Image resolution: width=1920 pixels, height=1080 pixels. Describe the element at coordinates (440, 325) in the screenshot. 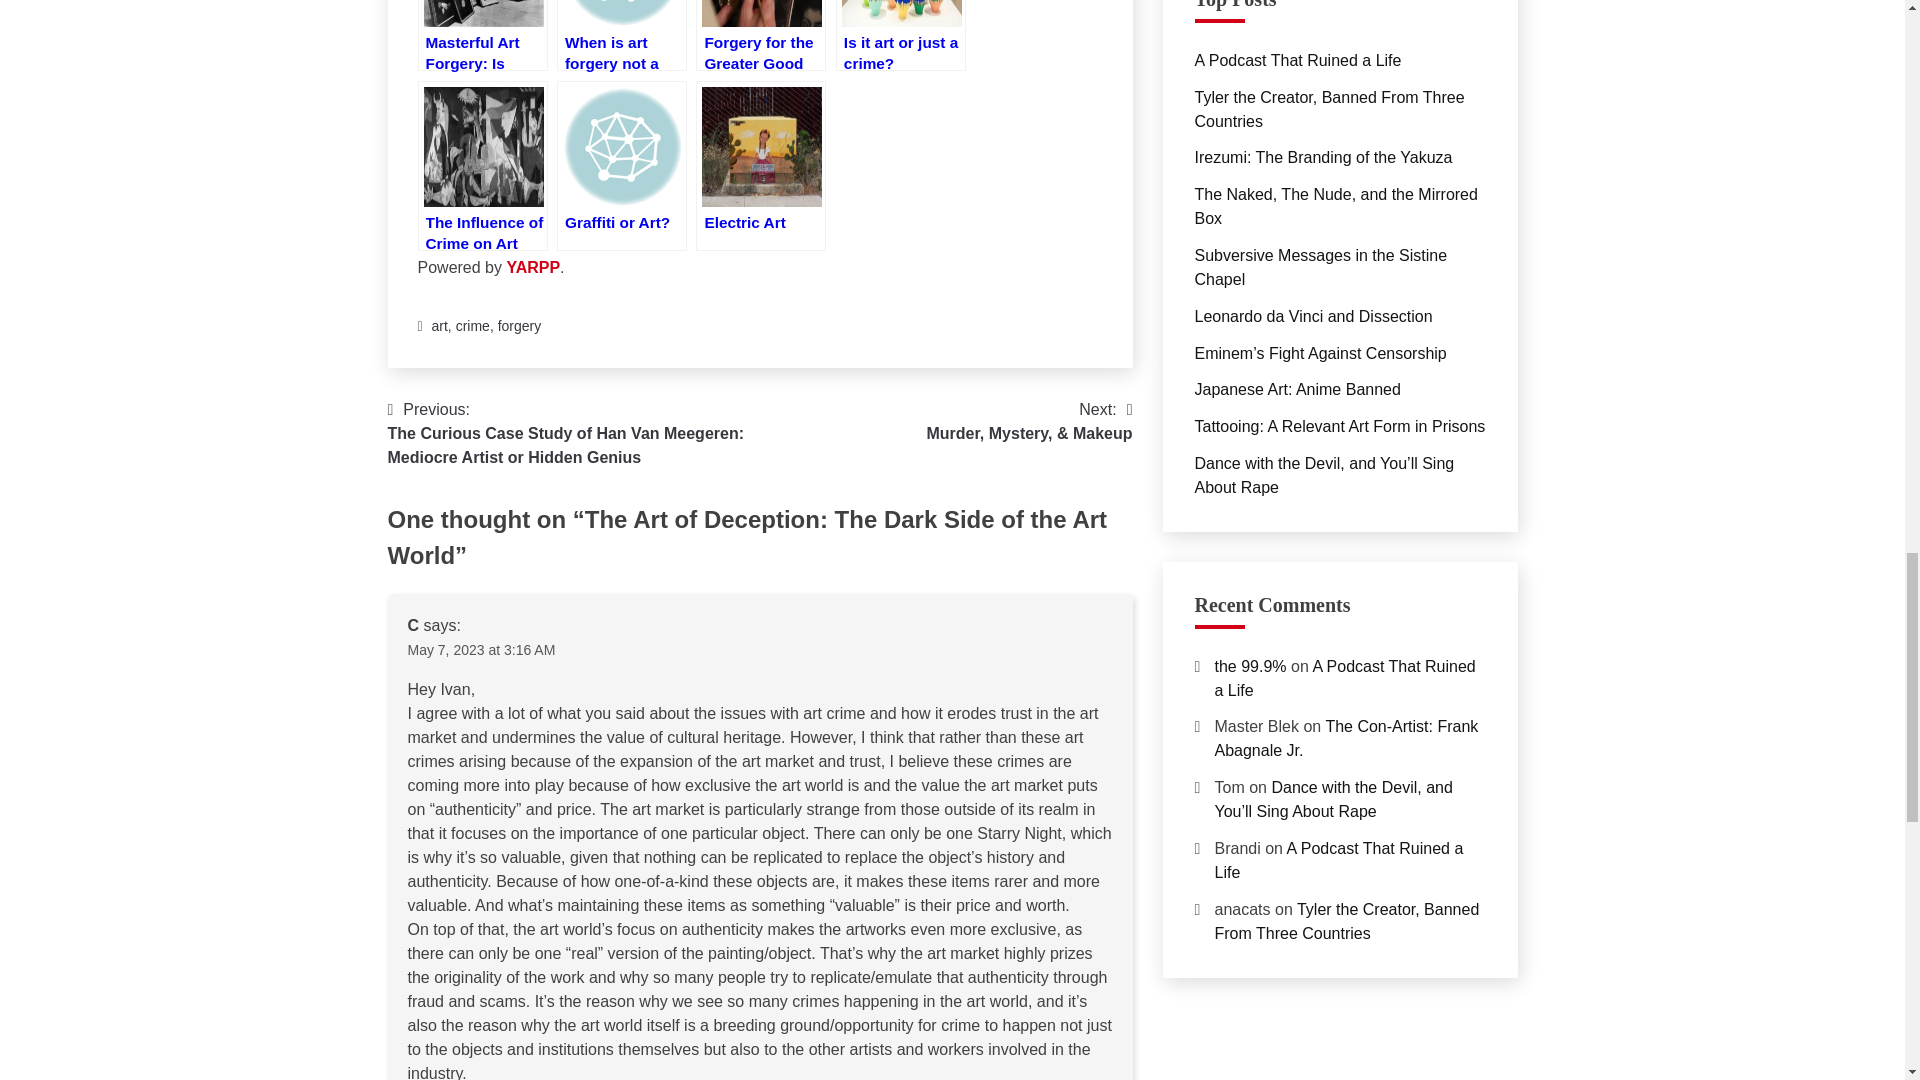

I see `art` at that location.